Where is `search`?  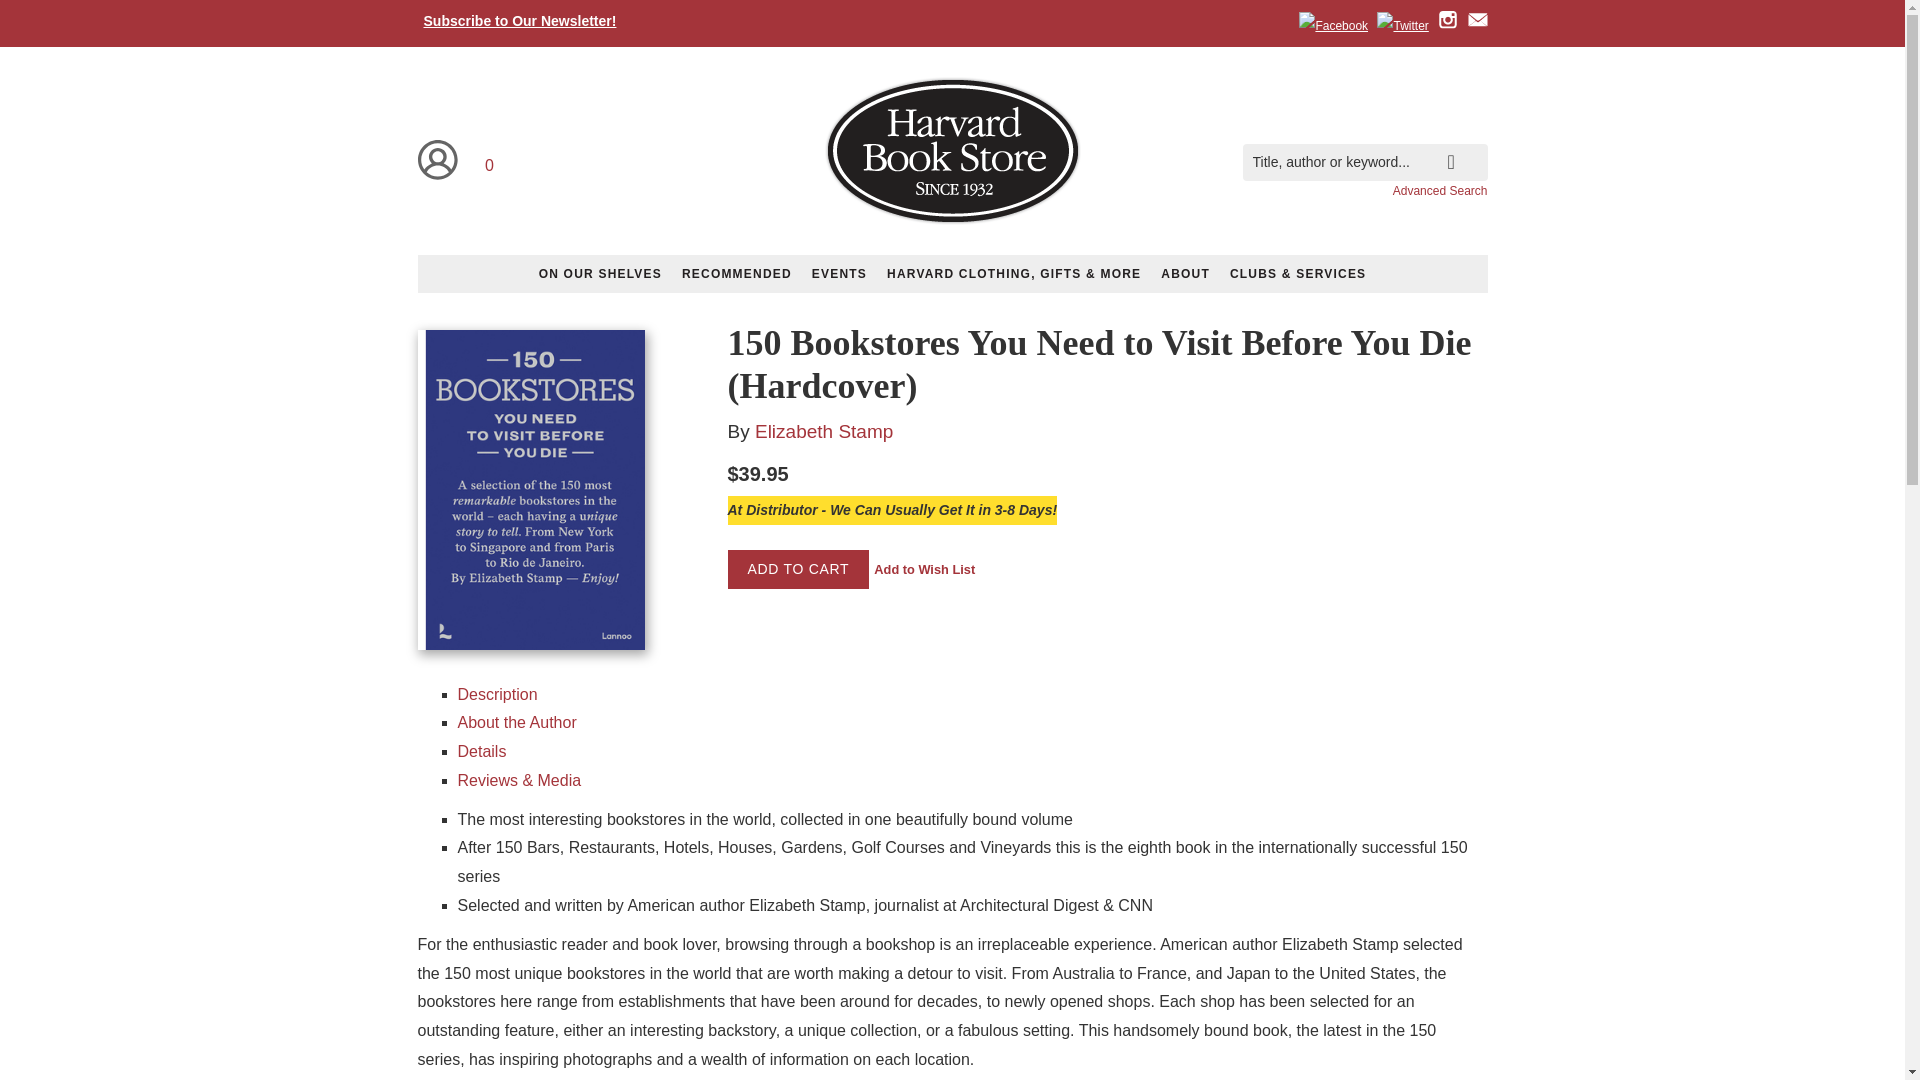
search is located at coordinates (1468, 146).